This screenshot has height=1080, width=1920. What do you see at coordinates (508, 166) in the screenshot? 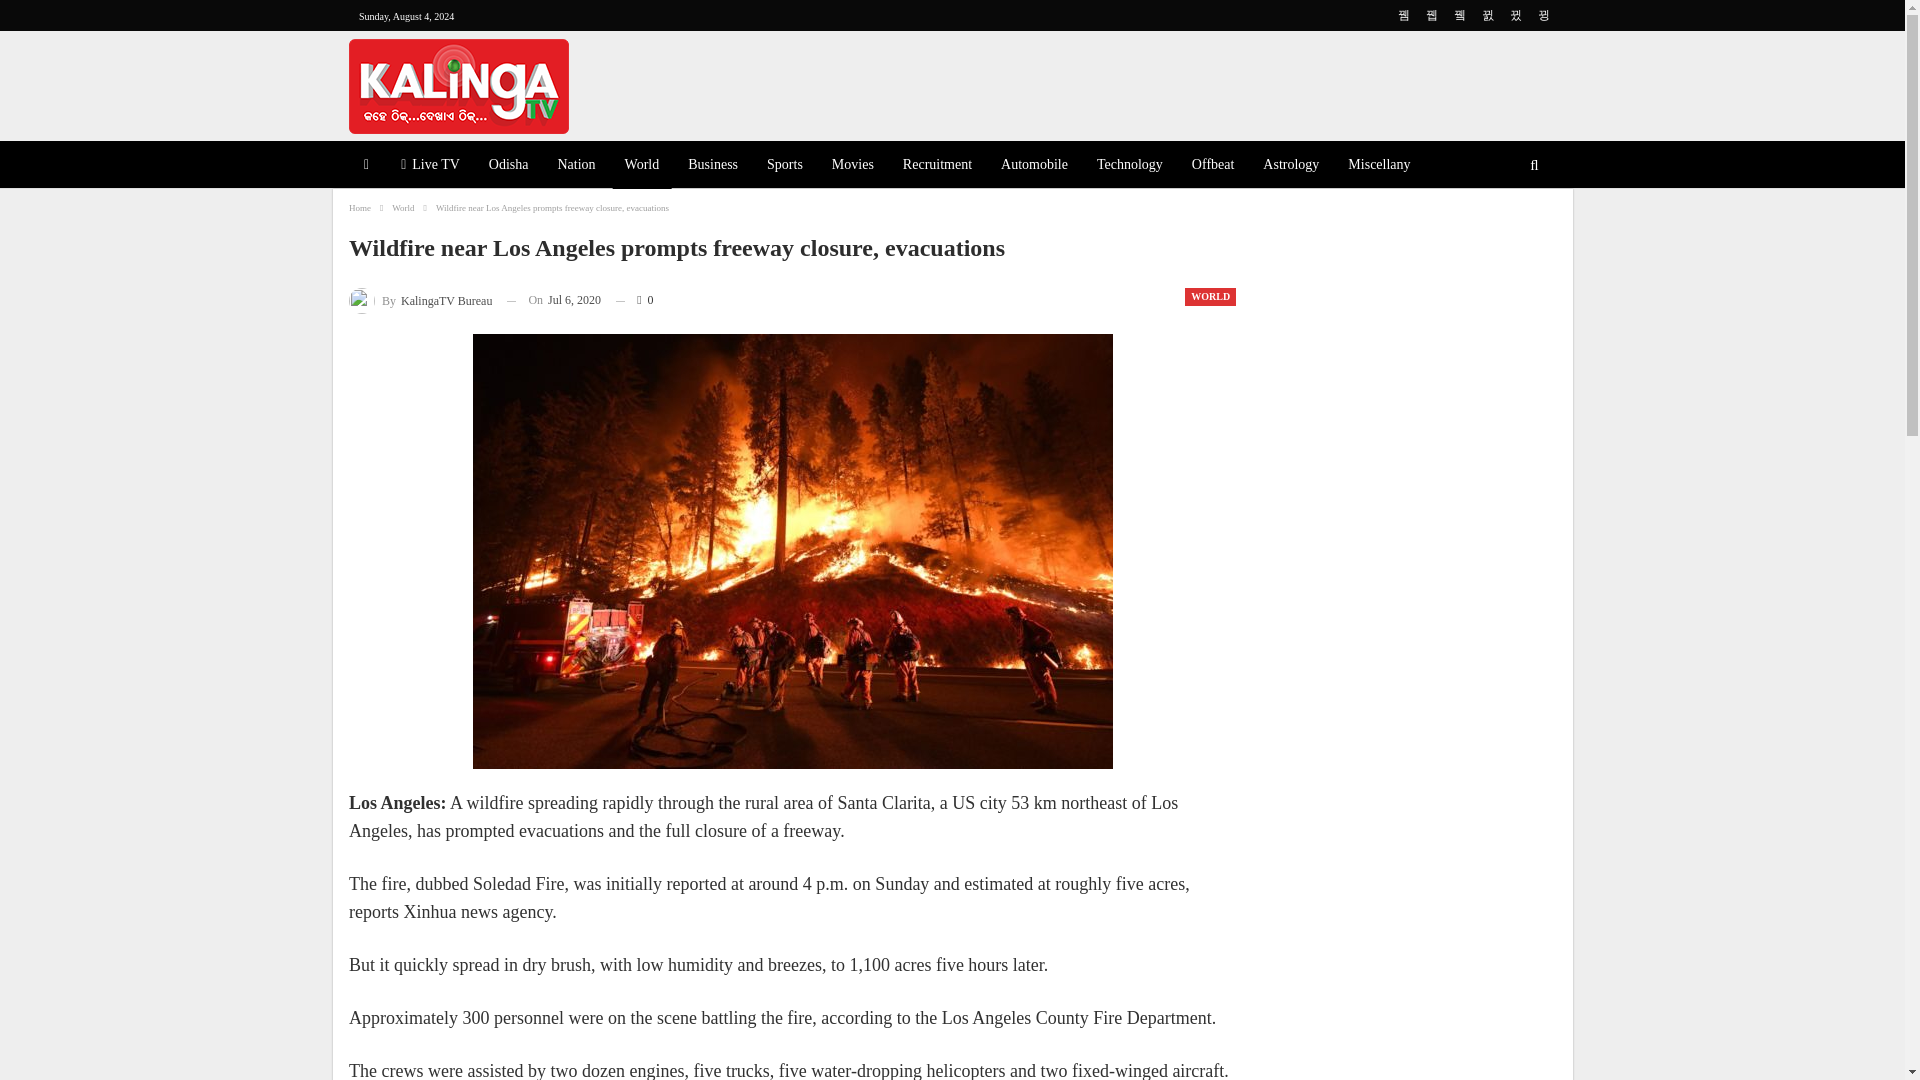
I see `Odisha` at bounding box center [508, 166].